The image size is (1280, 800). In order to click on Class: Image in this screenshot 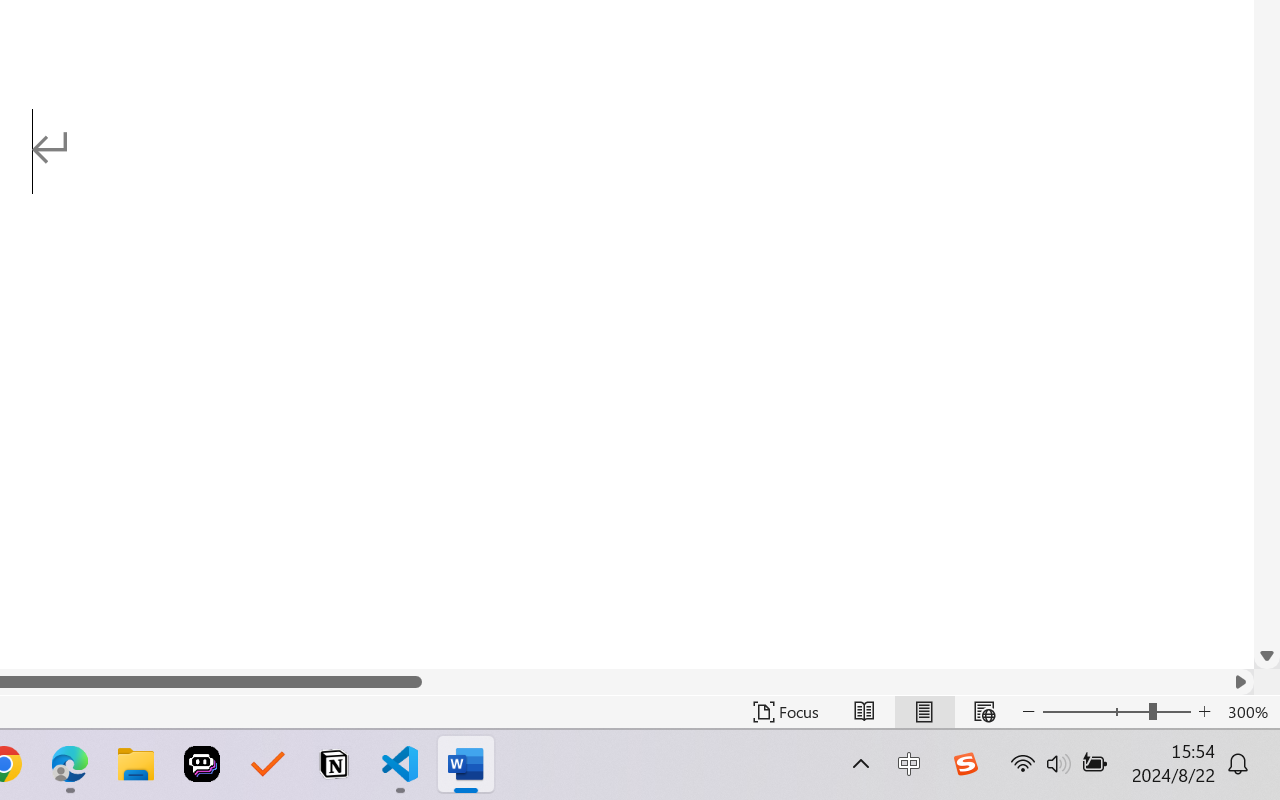, I will do `click(965, 764)`.